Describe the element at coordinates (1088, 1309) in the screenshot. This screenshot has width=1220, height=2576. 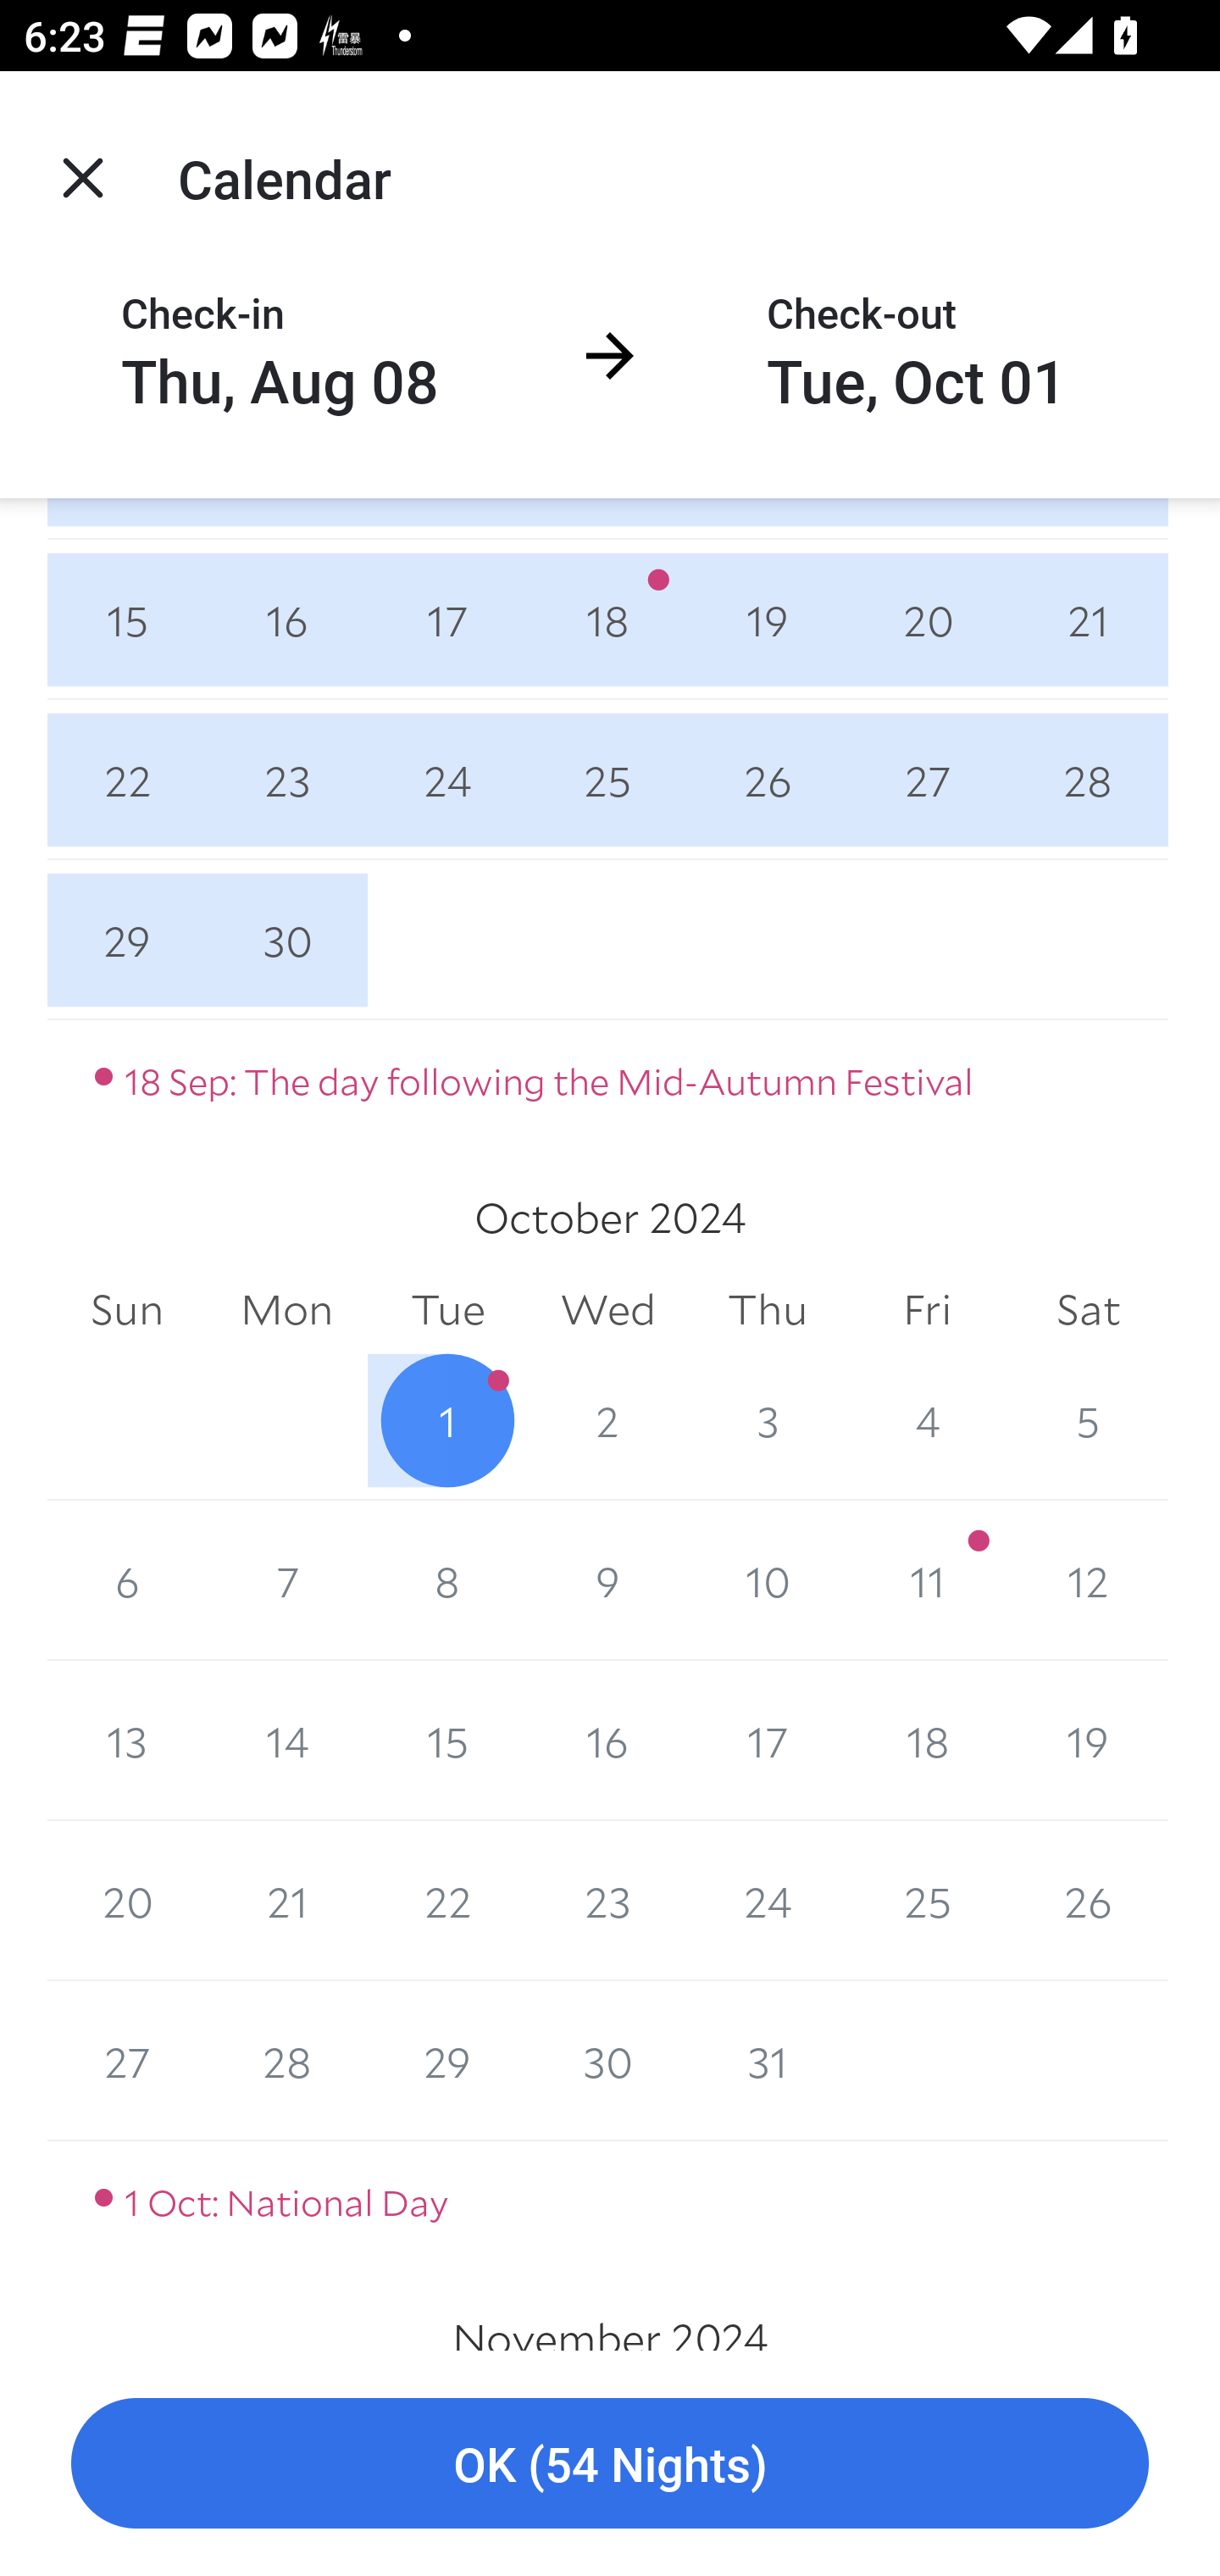
I see `Sat` at that location.